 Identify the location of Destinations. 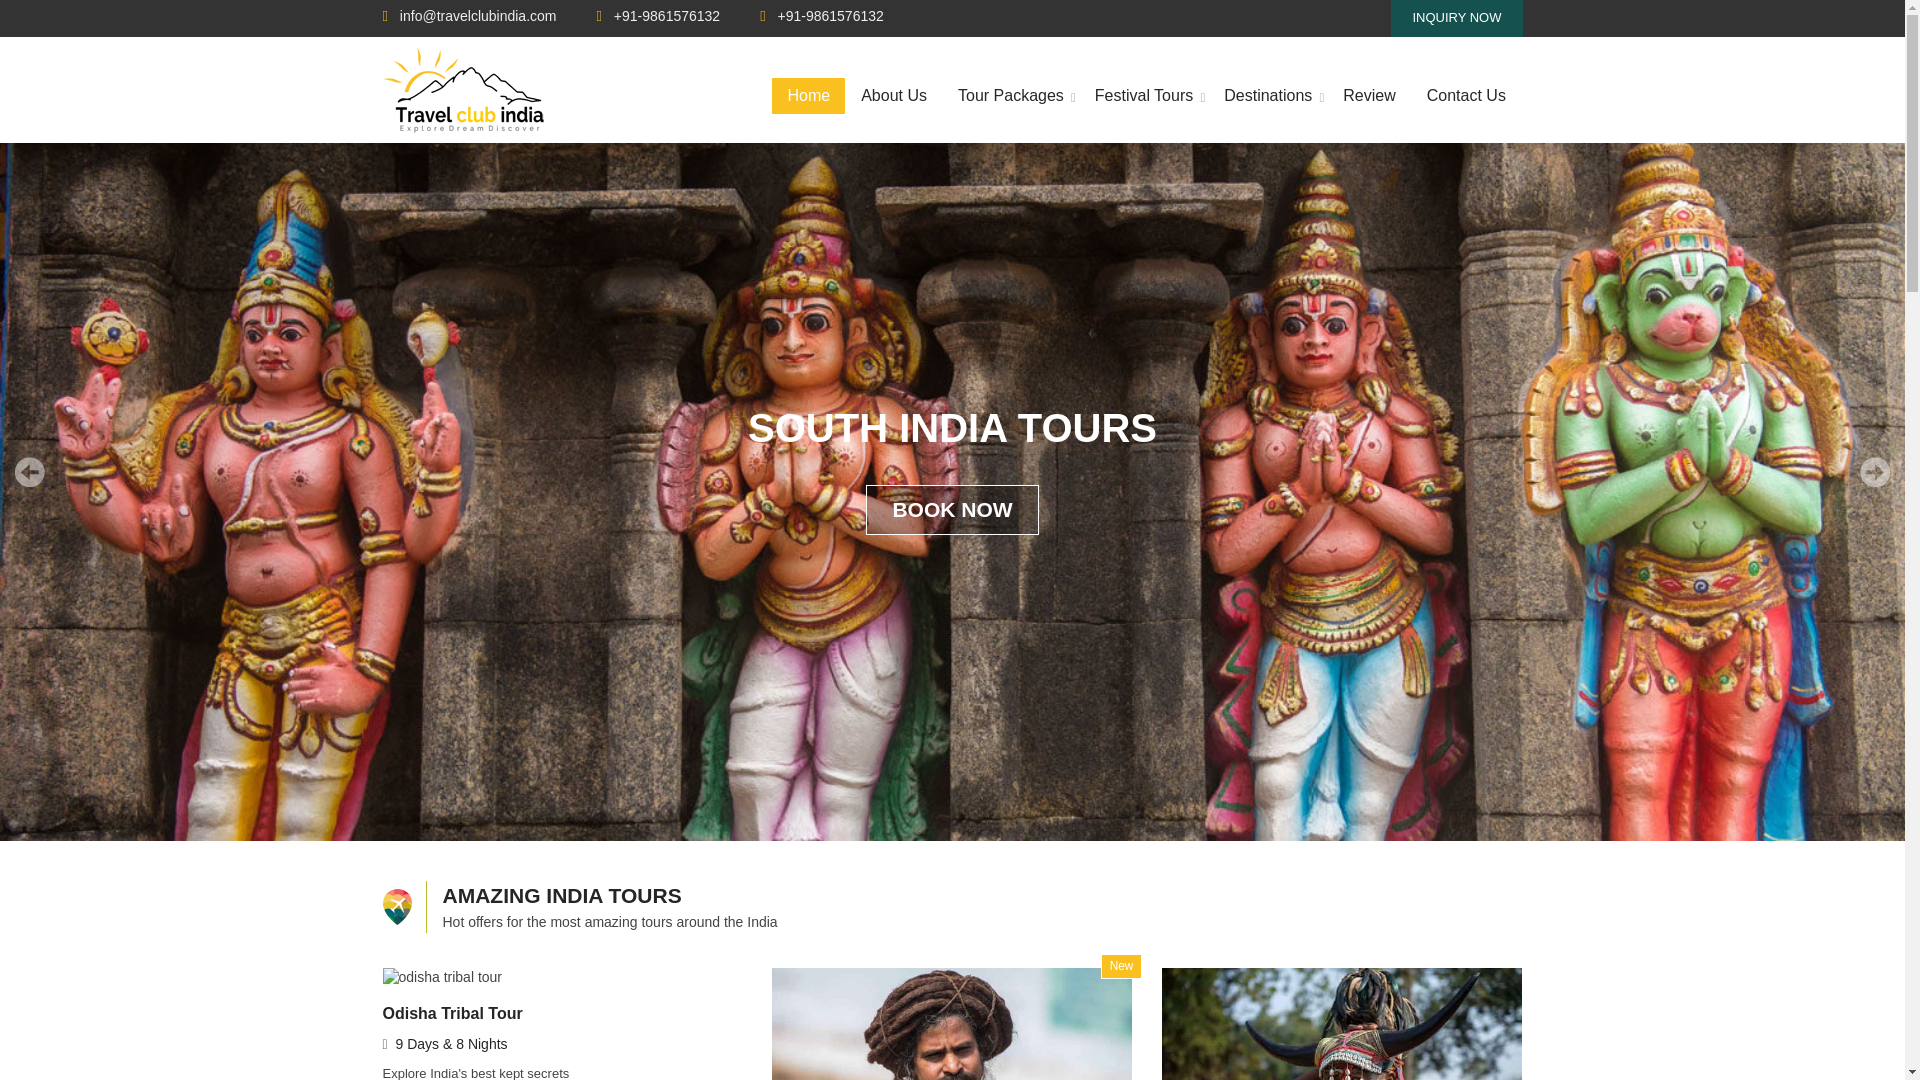
(1268, 96).